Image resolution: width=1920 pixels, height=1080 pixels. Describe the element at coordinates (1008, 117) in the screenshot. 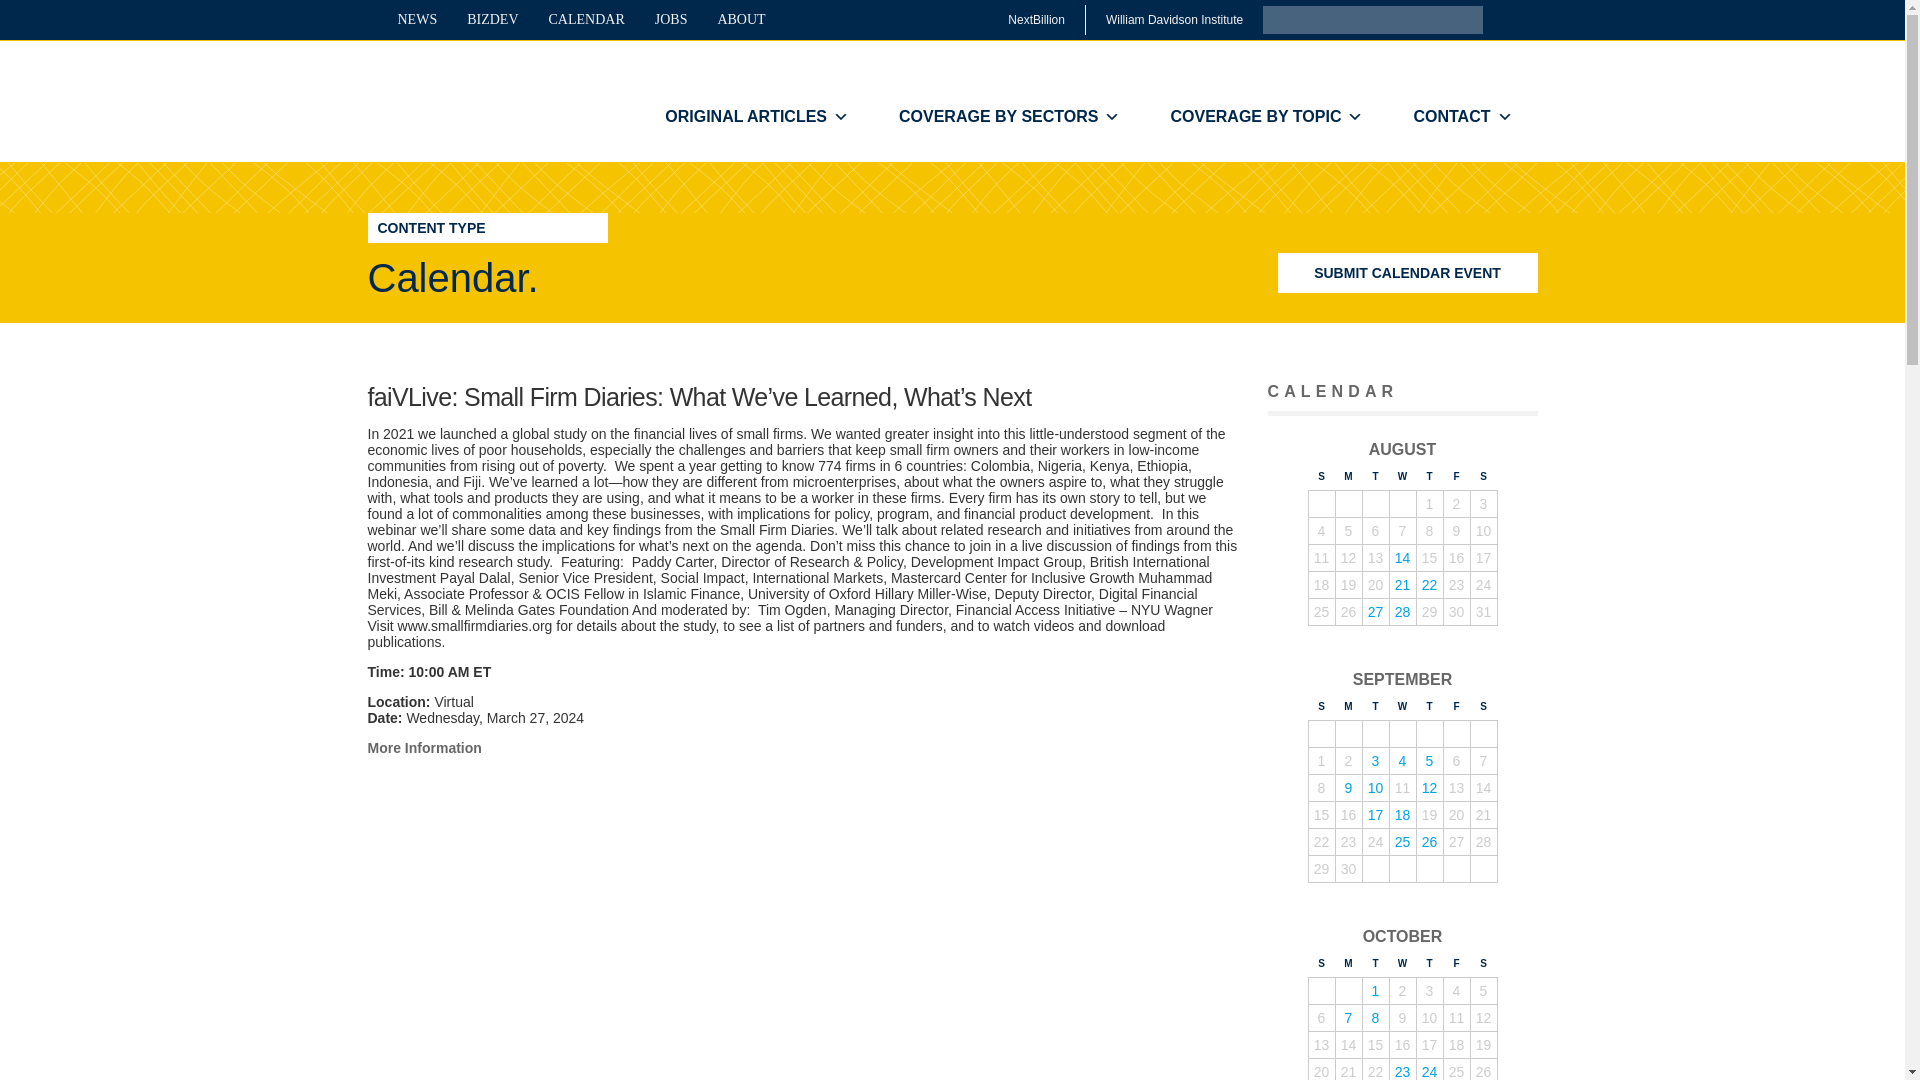

I see `COVERAGE BY SECTORS` at that location.